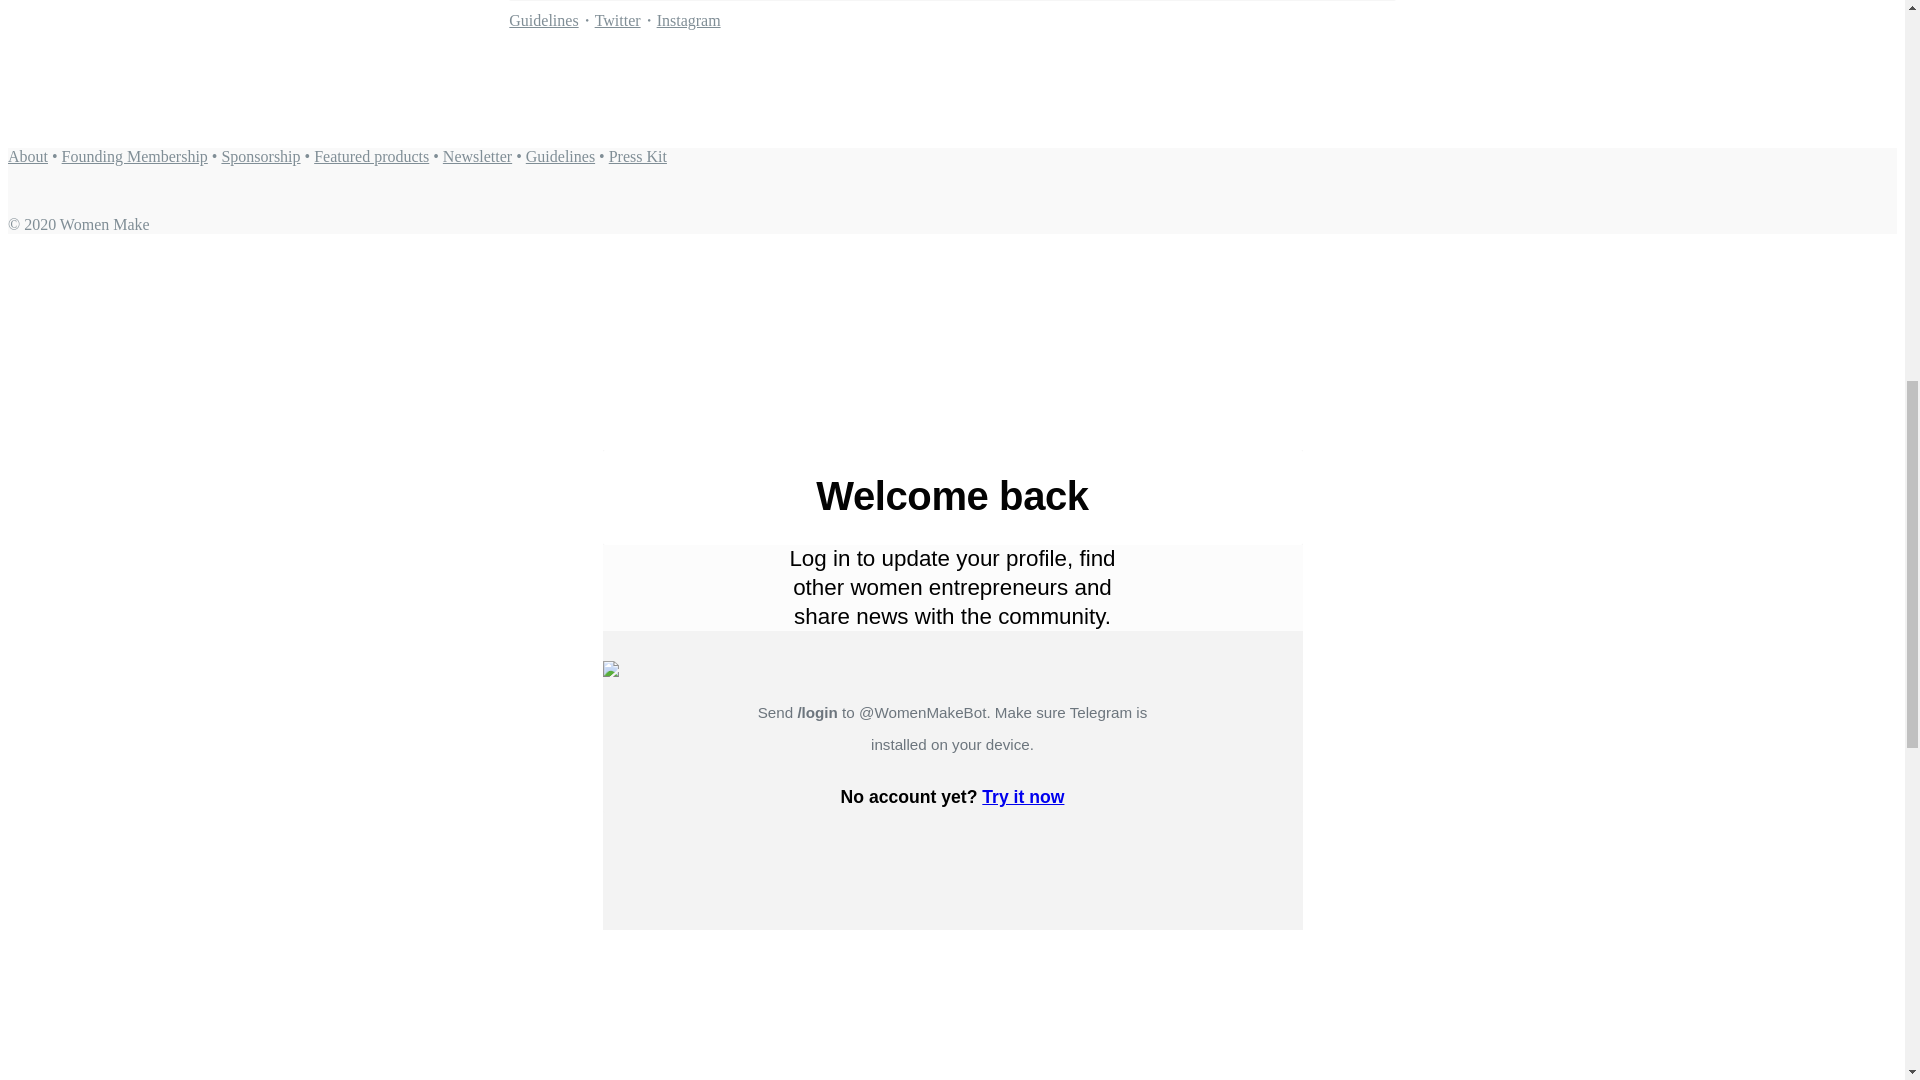 This screenshot has height=1080, width=1920. Describe the element at coordinates (542, 20) in the screenshot. I see `Guidelines` at that location.